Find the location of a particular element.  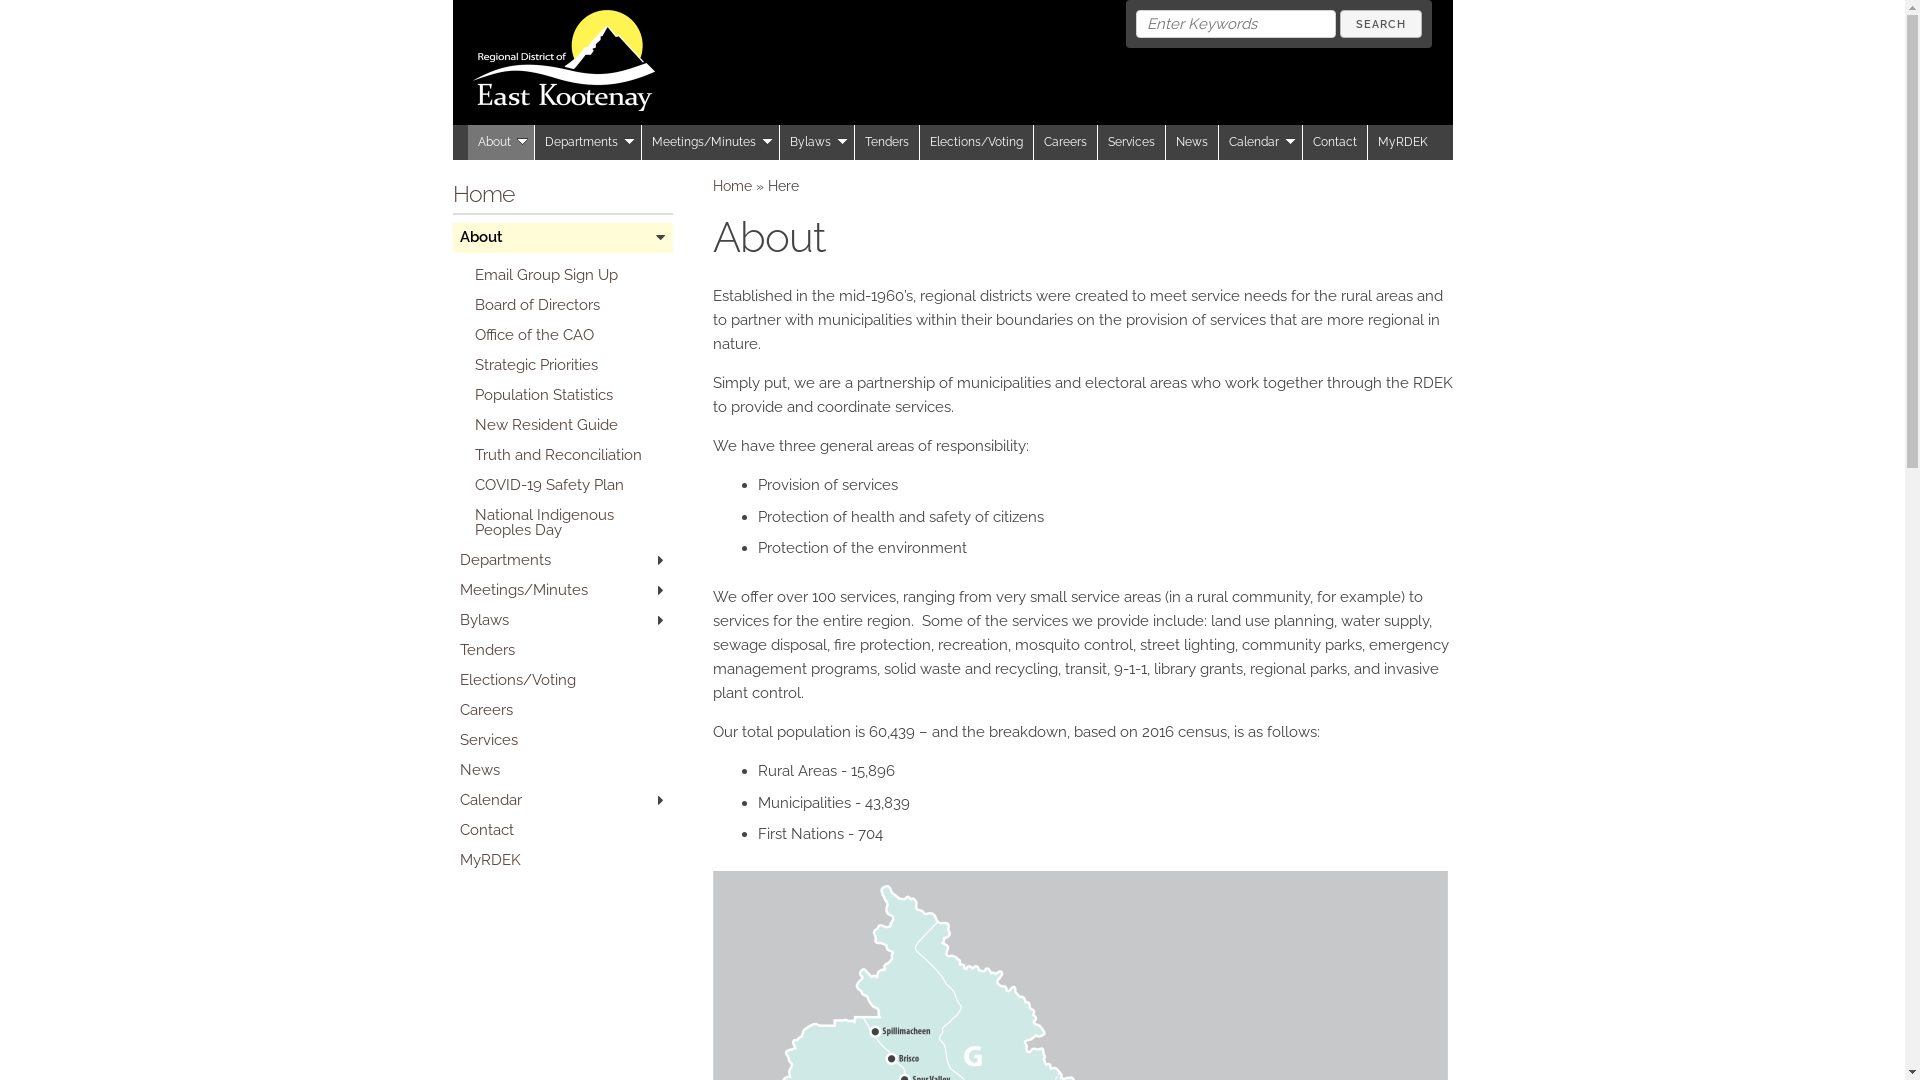

New Resident Guide is located at coordinates (570, 425).